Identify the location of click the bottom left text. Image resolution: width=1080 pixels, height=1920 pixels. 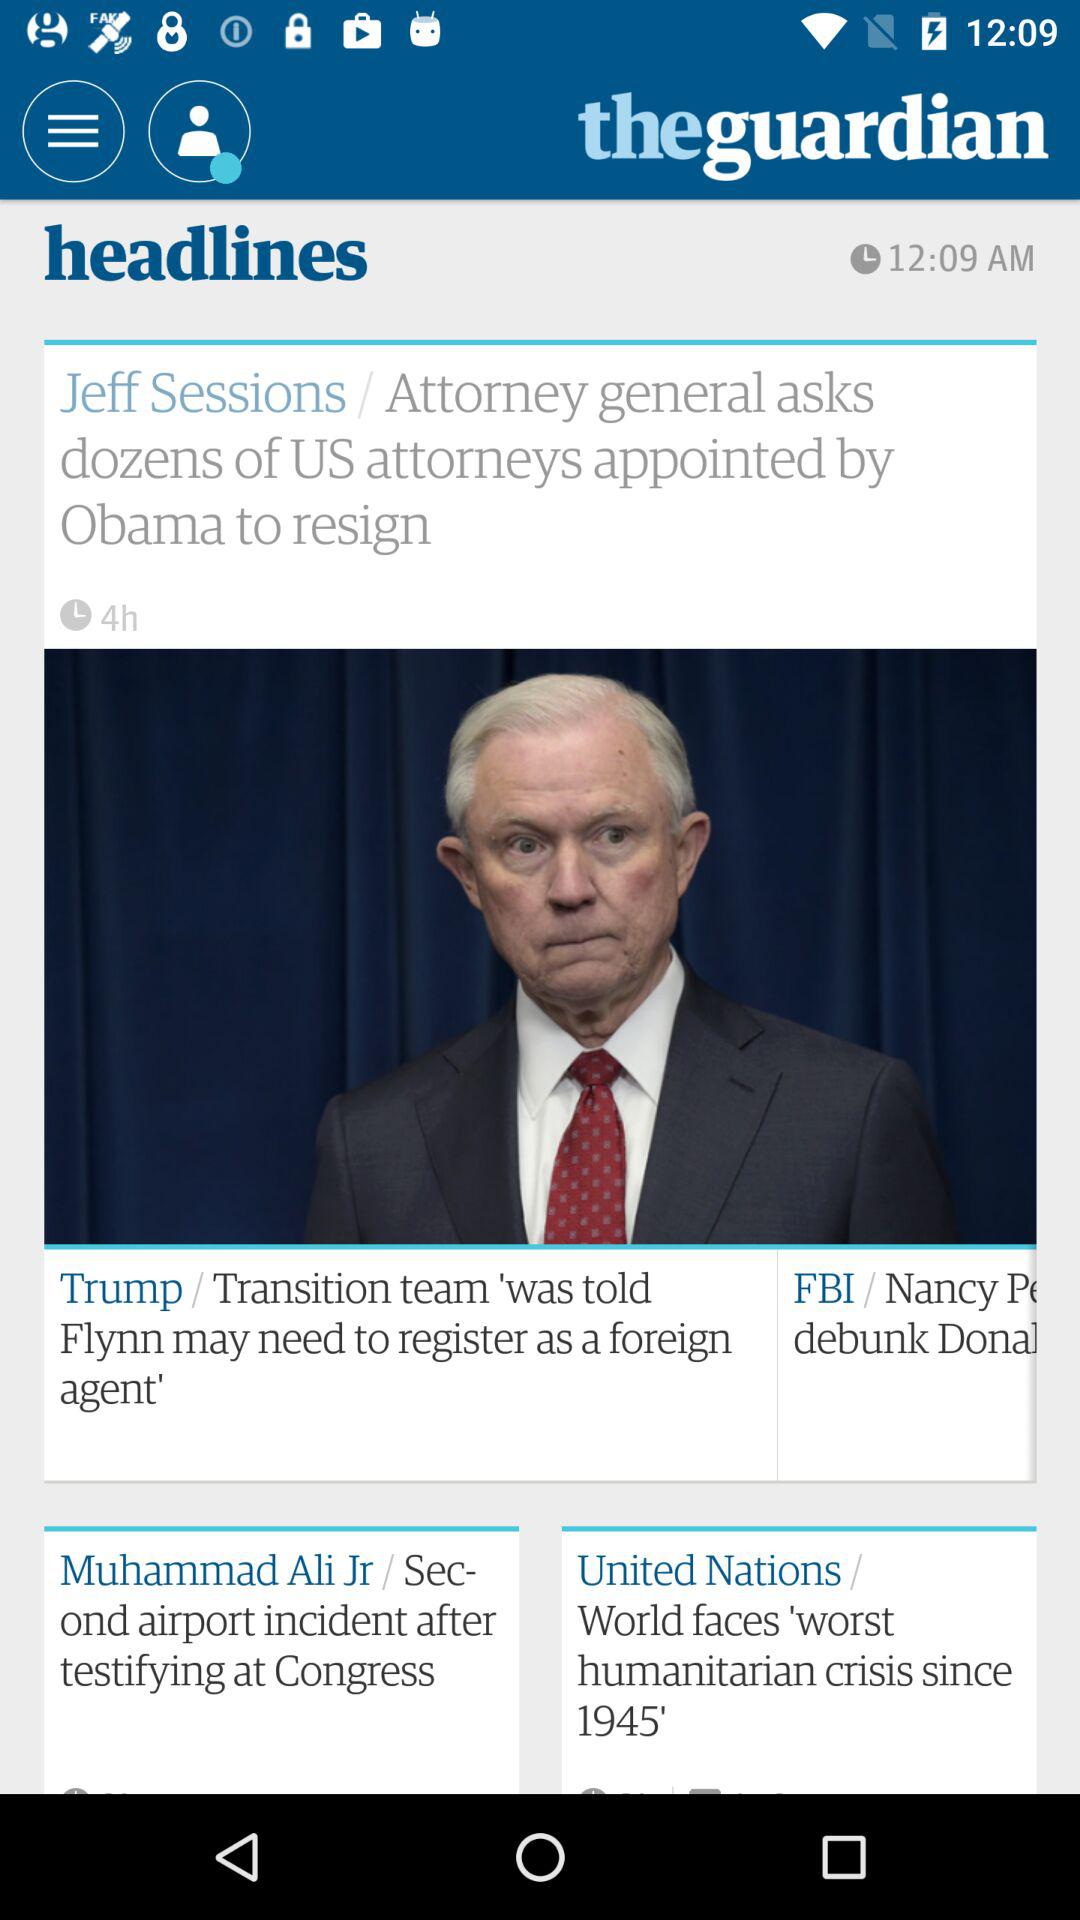
(282, 1660).